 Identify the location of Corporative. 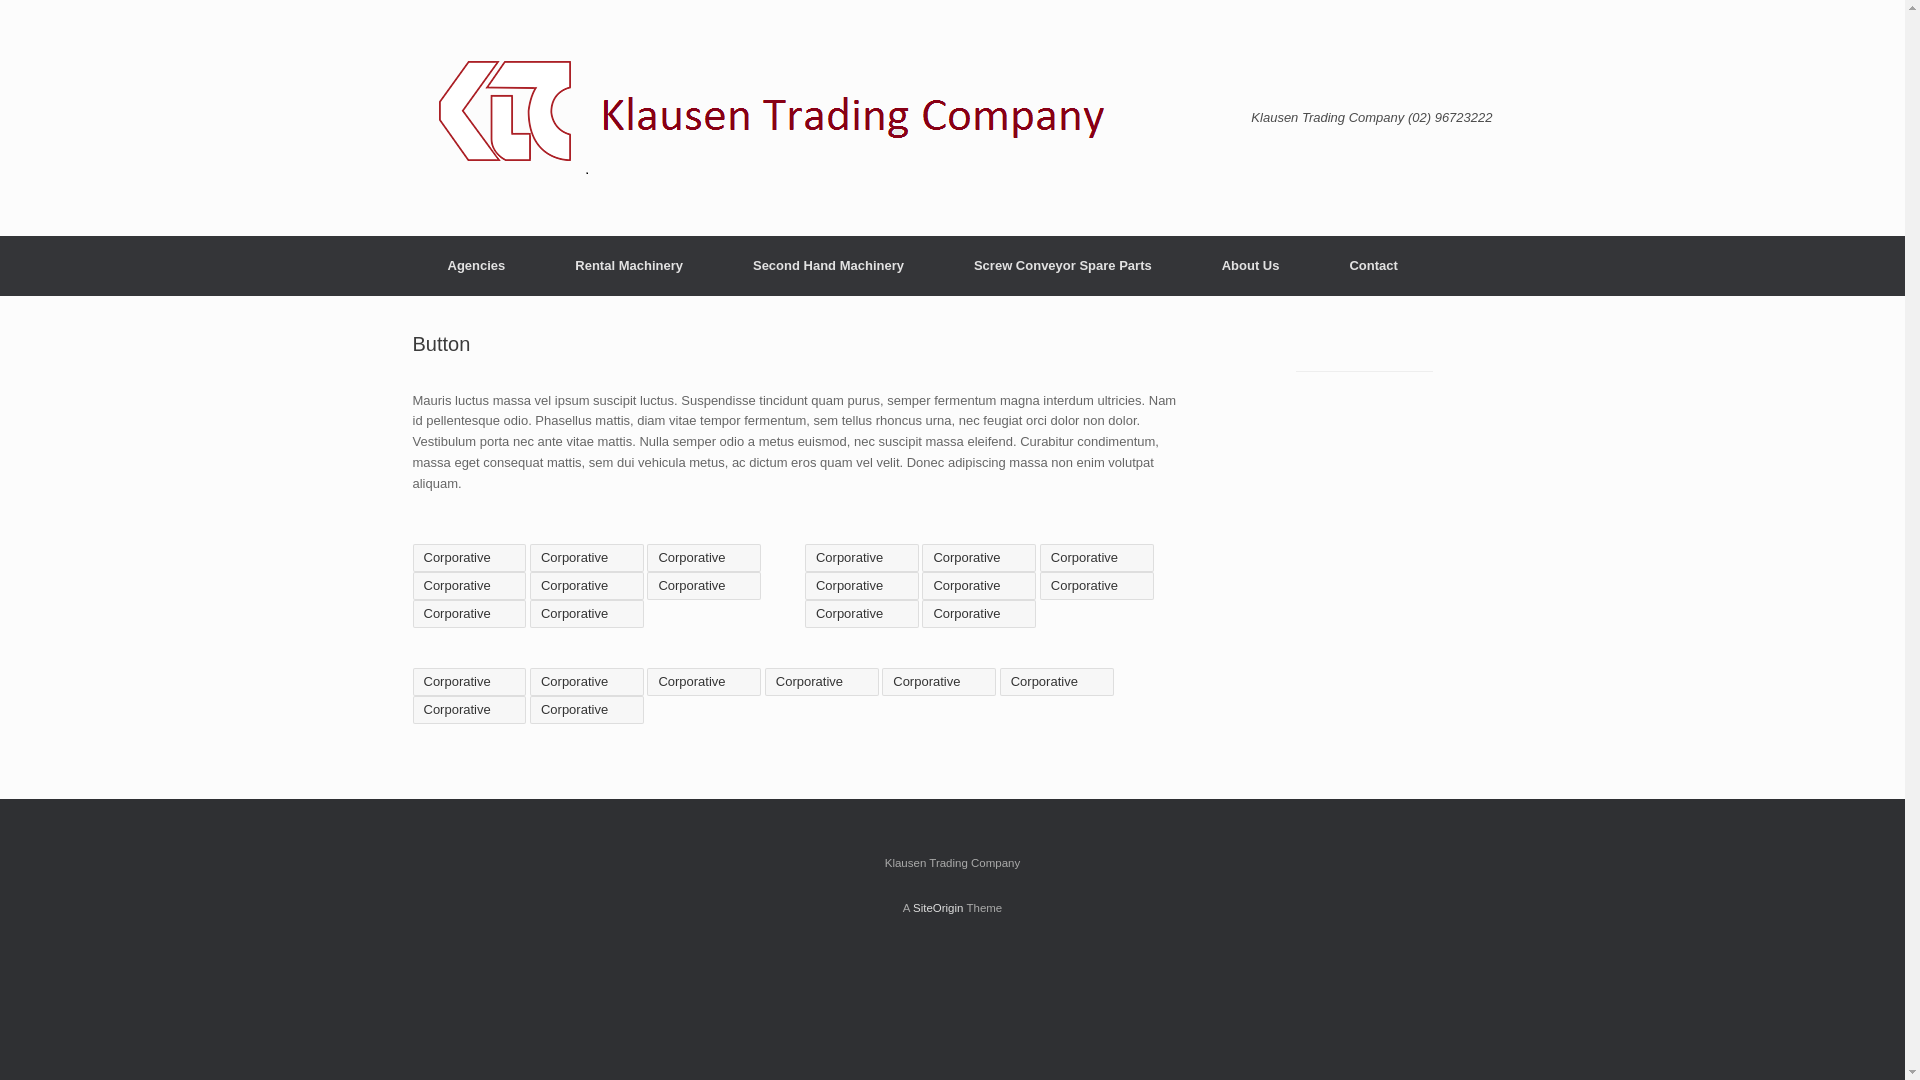
(1097, 586).